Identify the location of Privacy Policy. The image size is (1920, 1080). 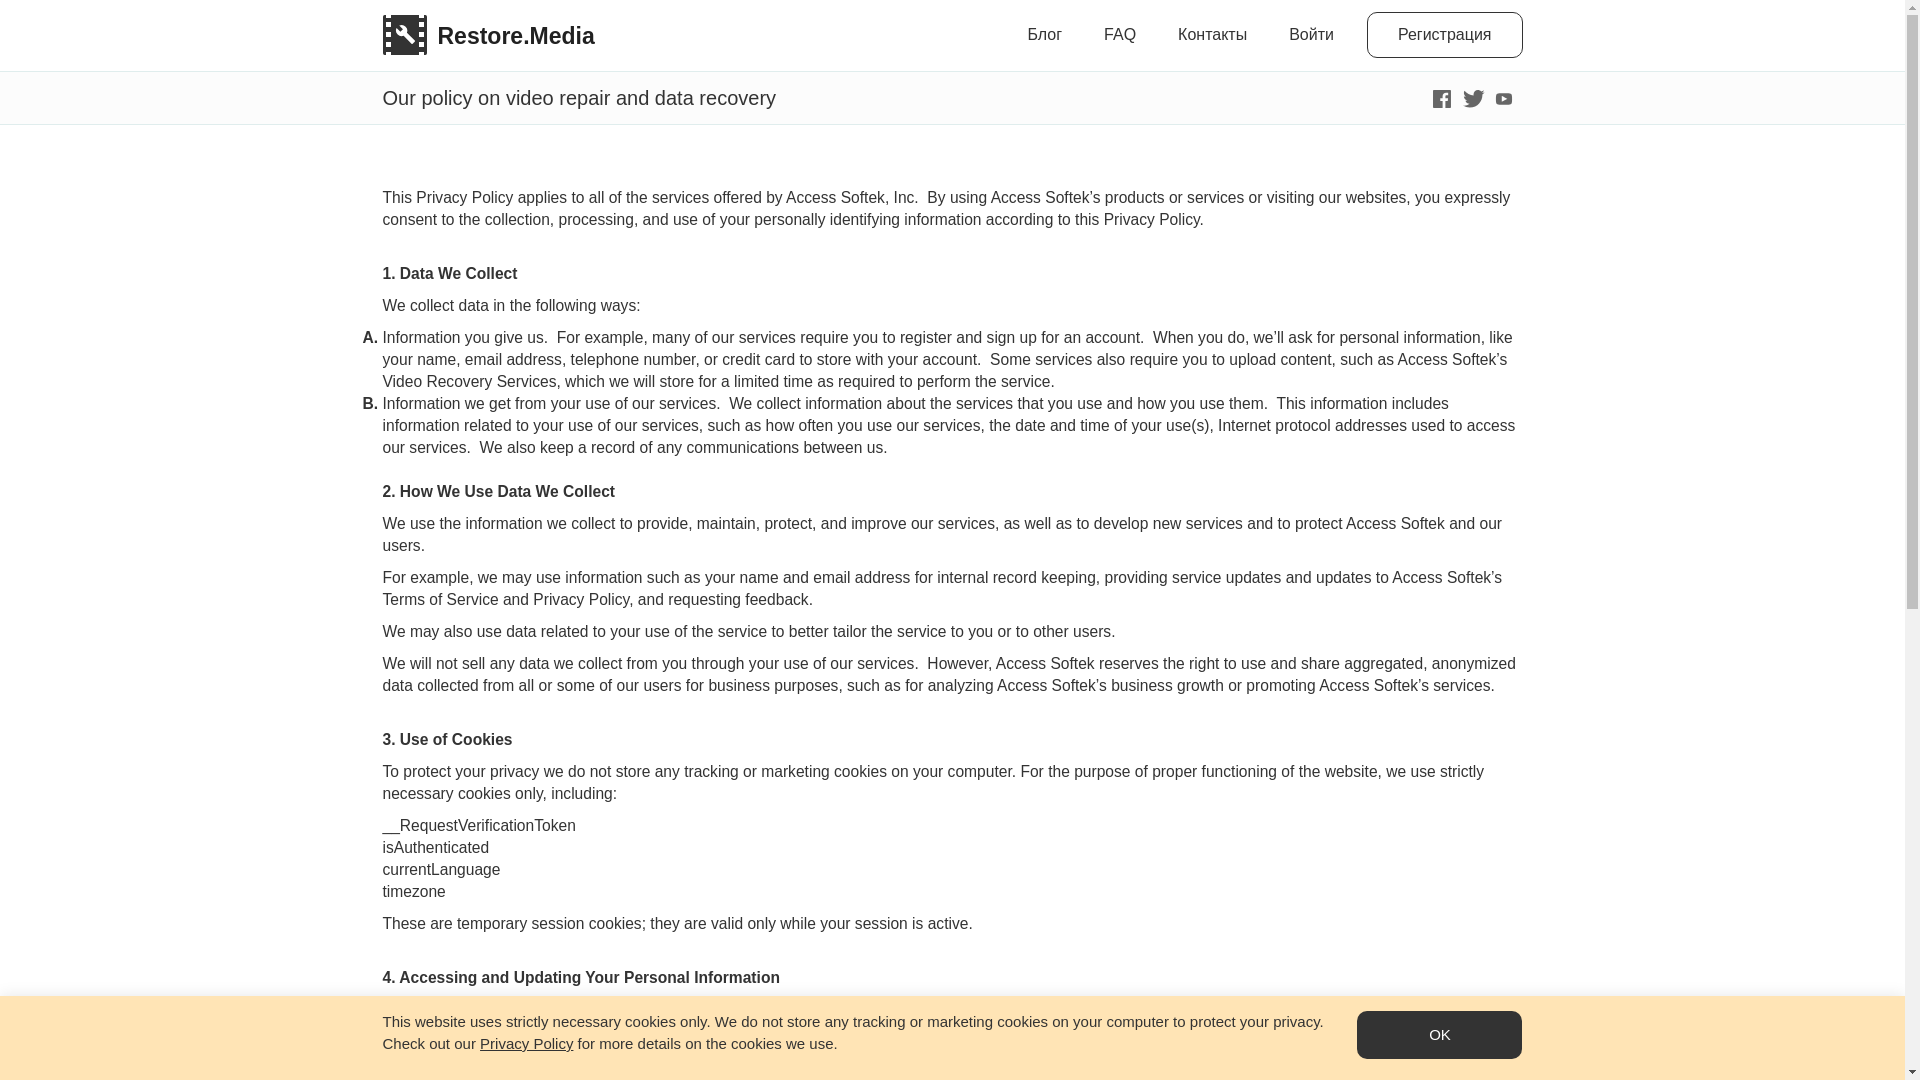
(526, 1042).